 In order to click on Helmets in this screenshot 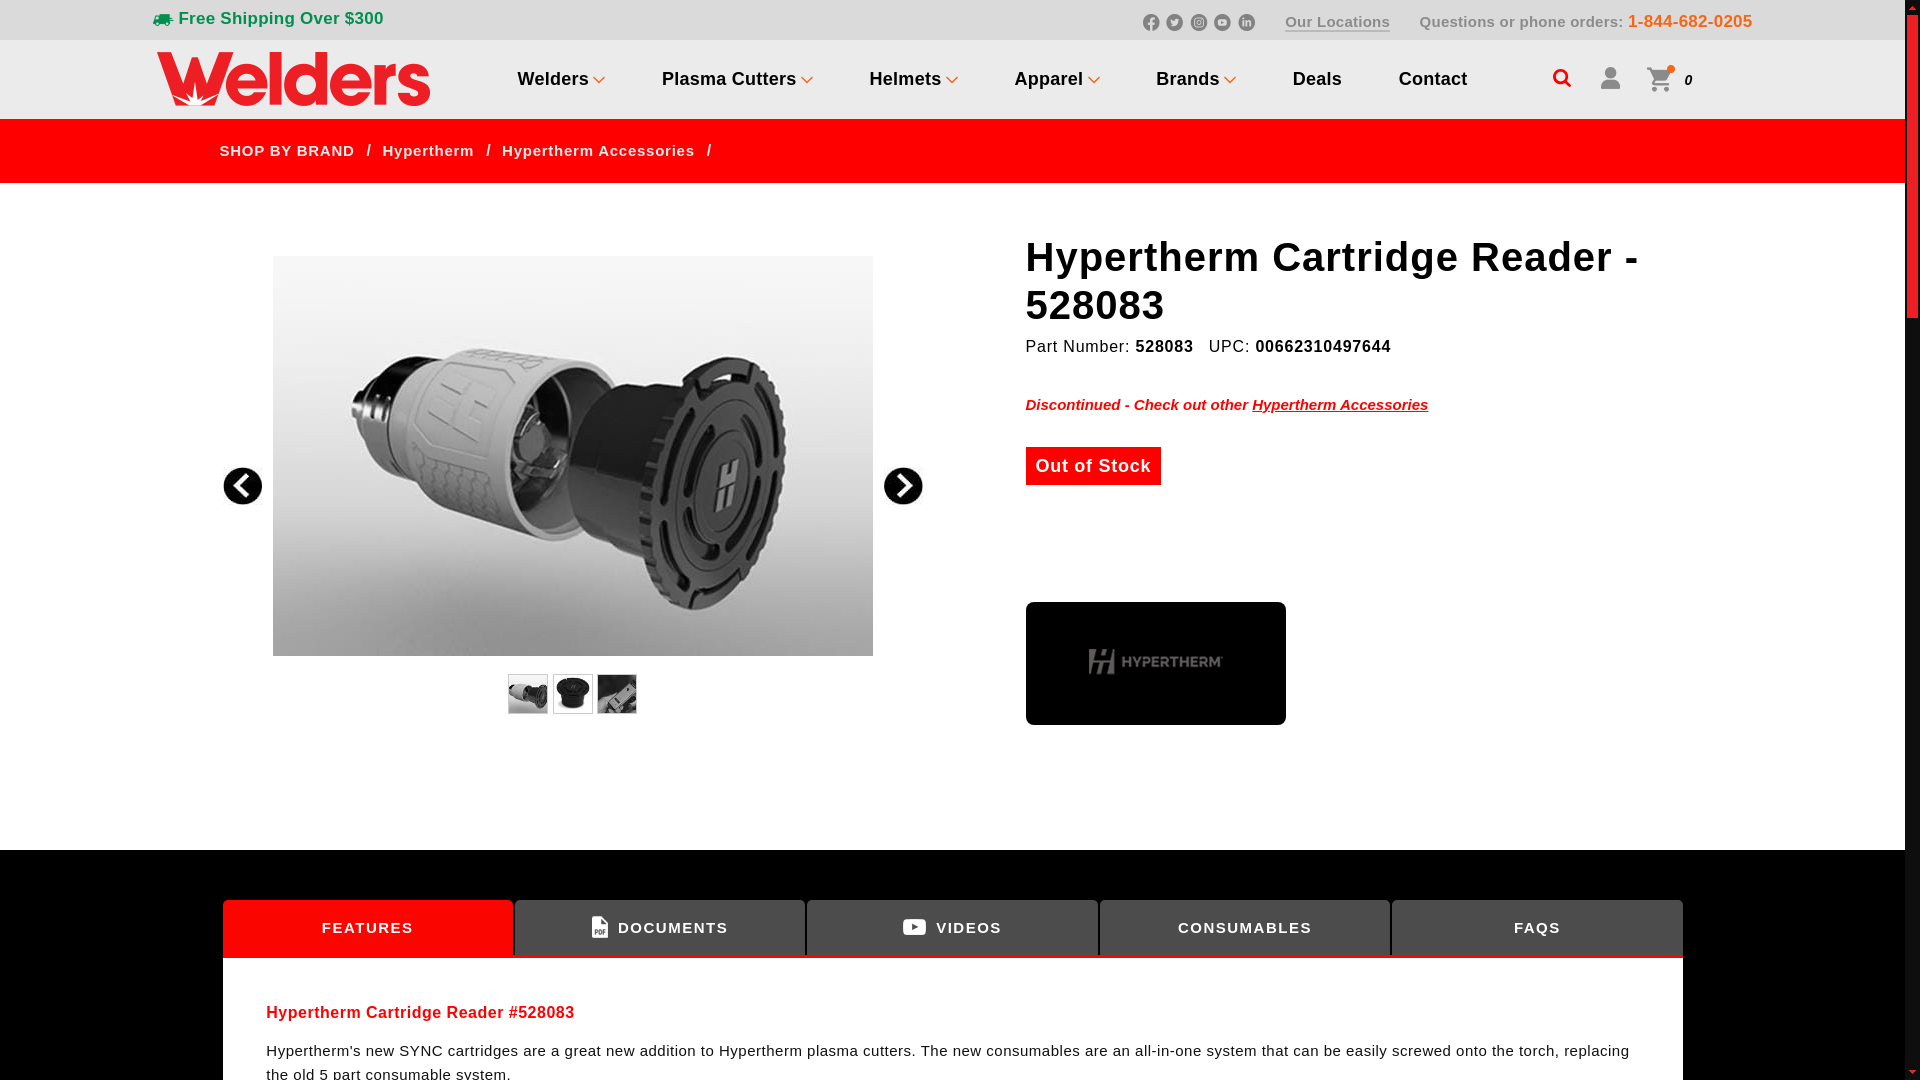, I will do `click(906, 78)`.